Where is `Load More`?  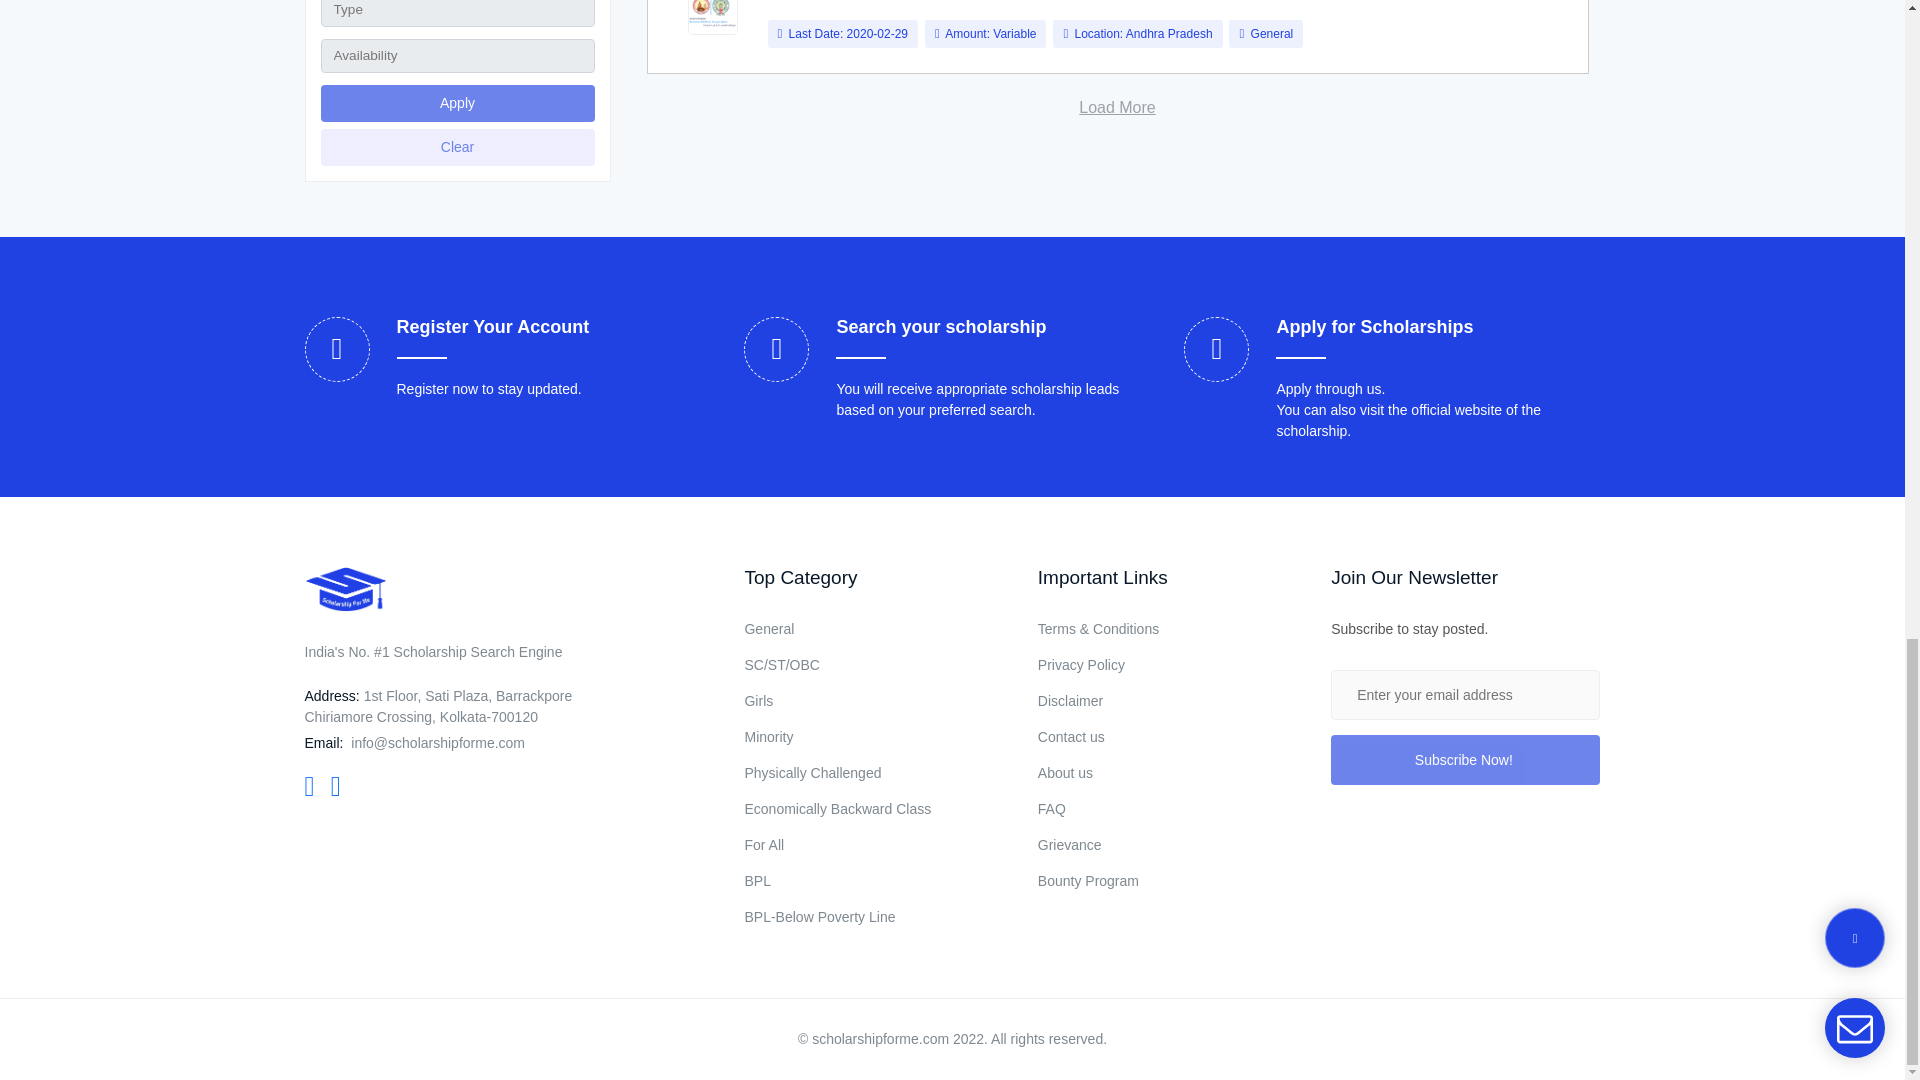
Load More is located at coordinates (1117, 108).